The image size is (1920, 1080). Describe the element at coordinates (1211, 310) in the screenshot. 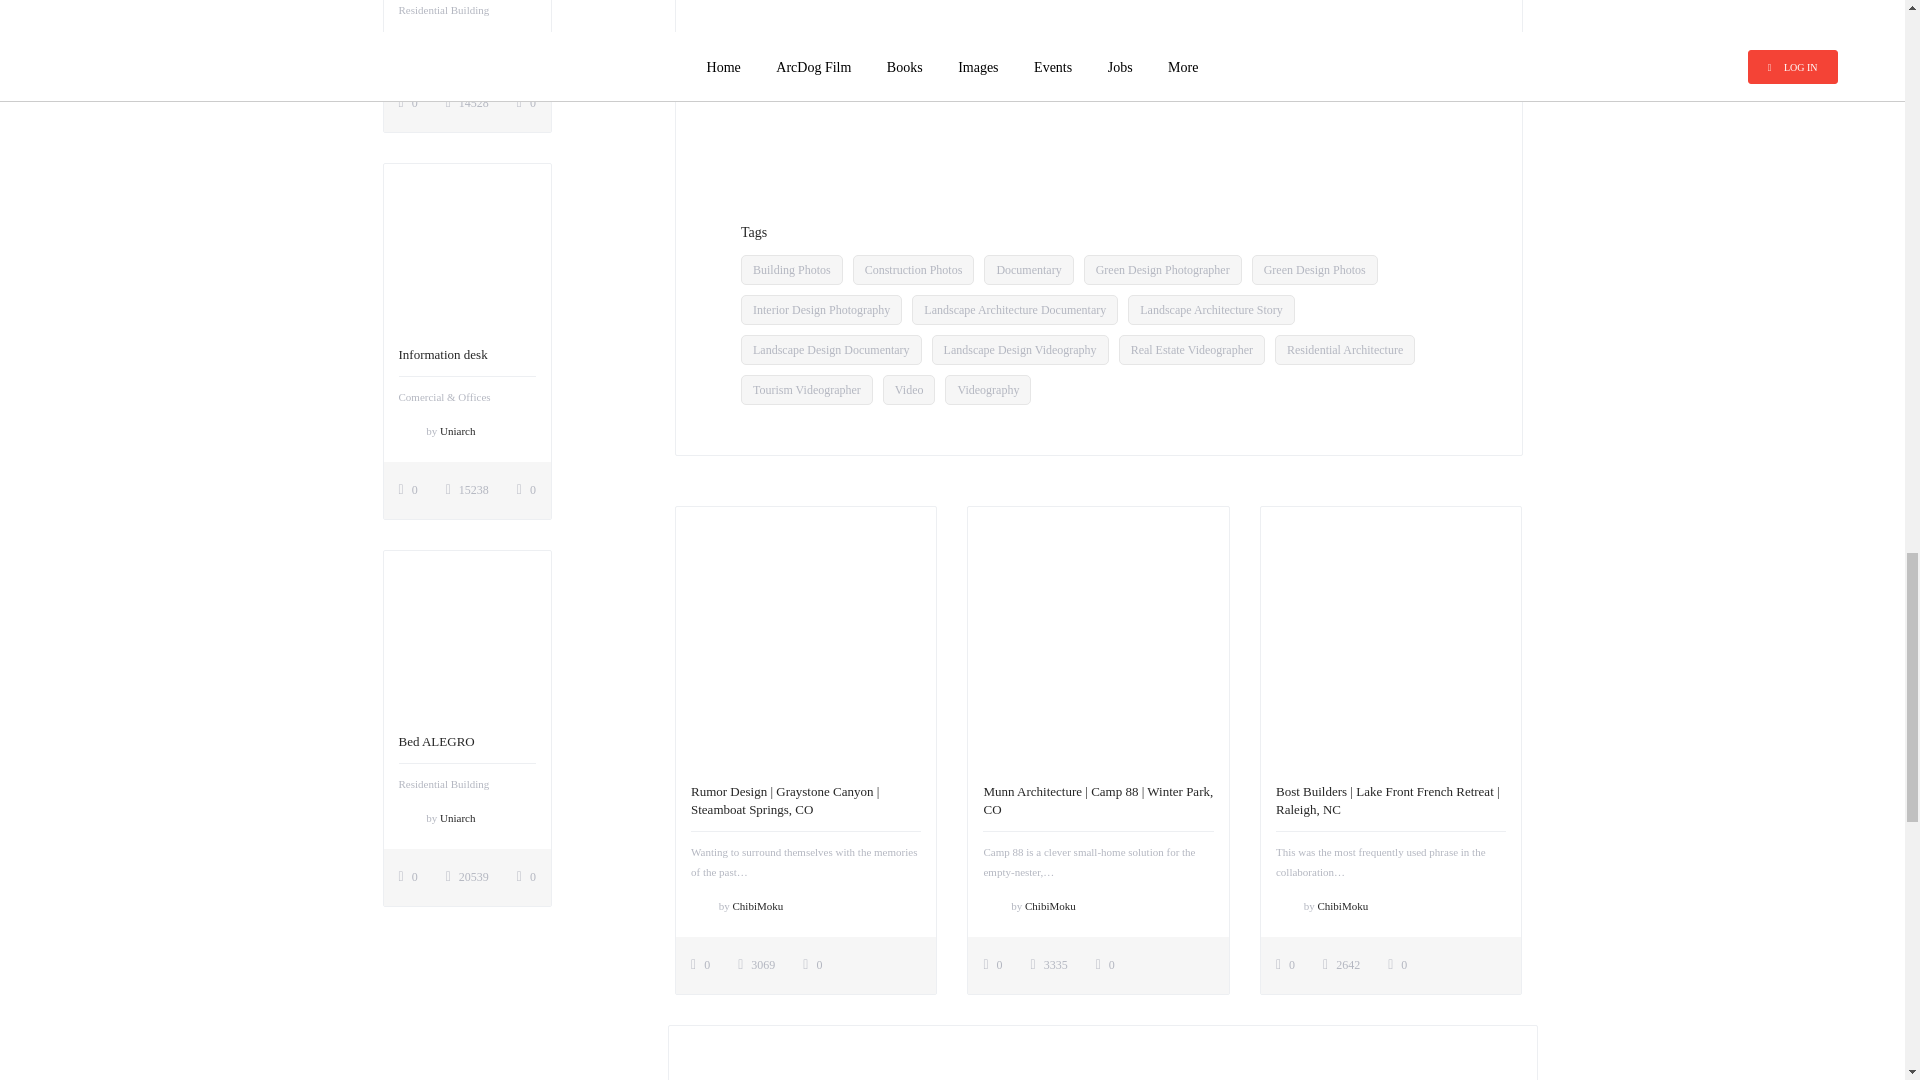

I see `Landscape Architecture Story` at that location.